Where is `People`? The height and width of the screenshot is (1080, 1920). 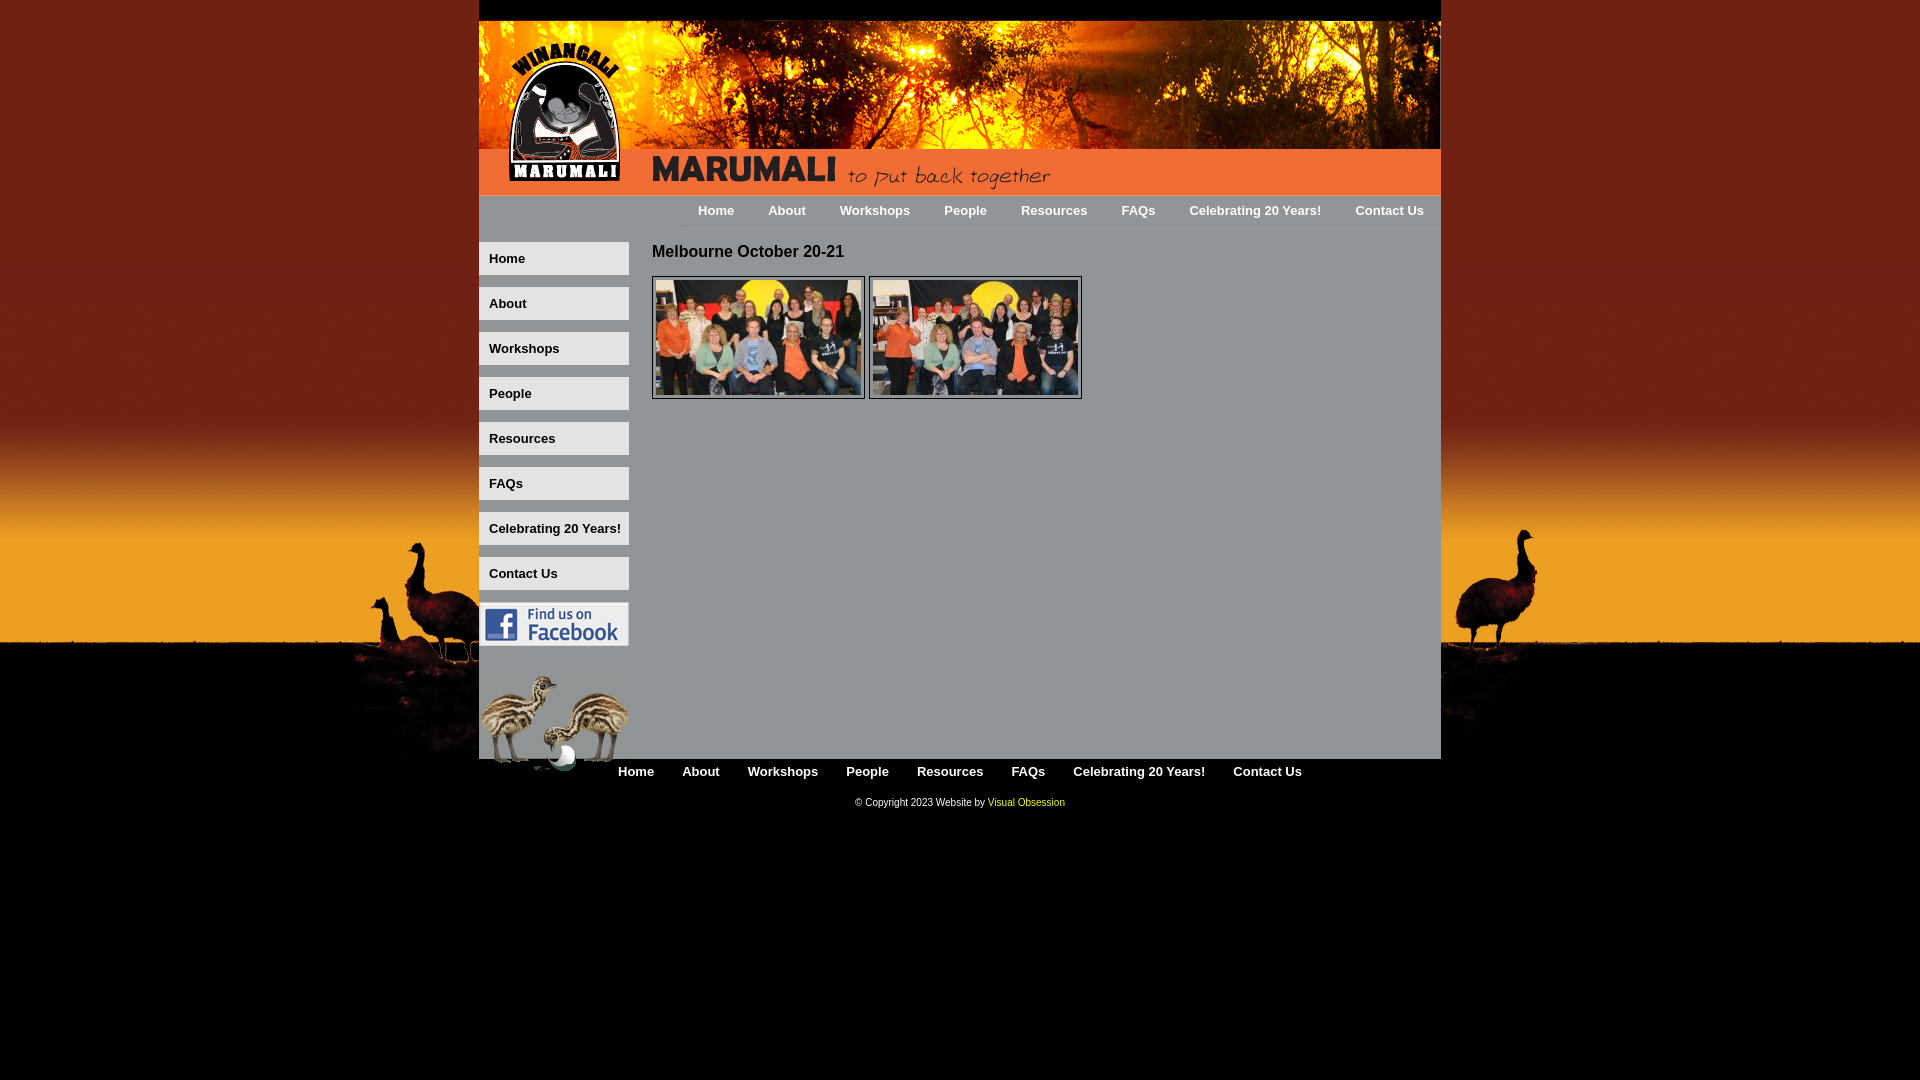 People is located at coordinates (966, 211).